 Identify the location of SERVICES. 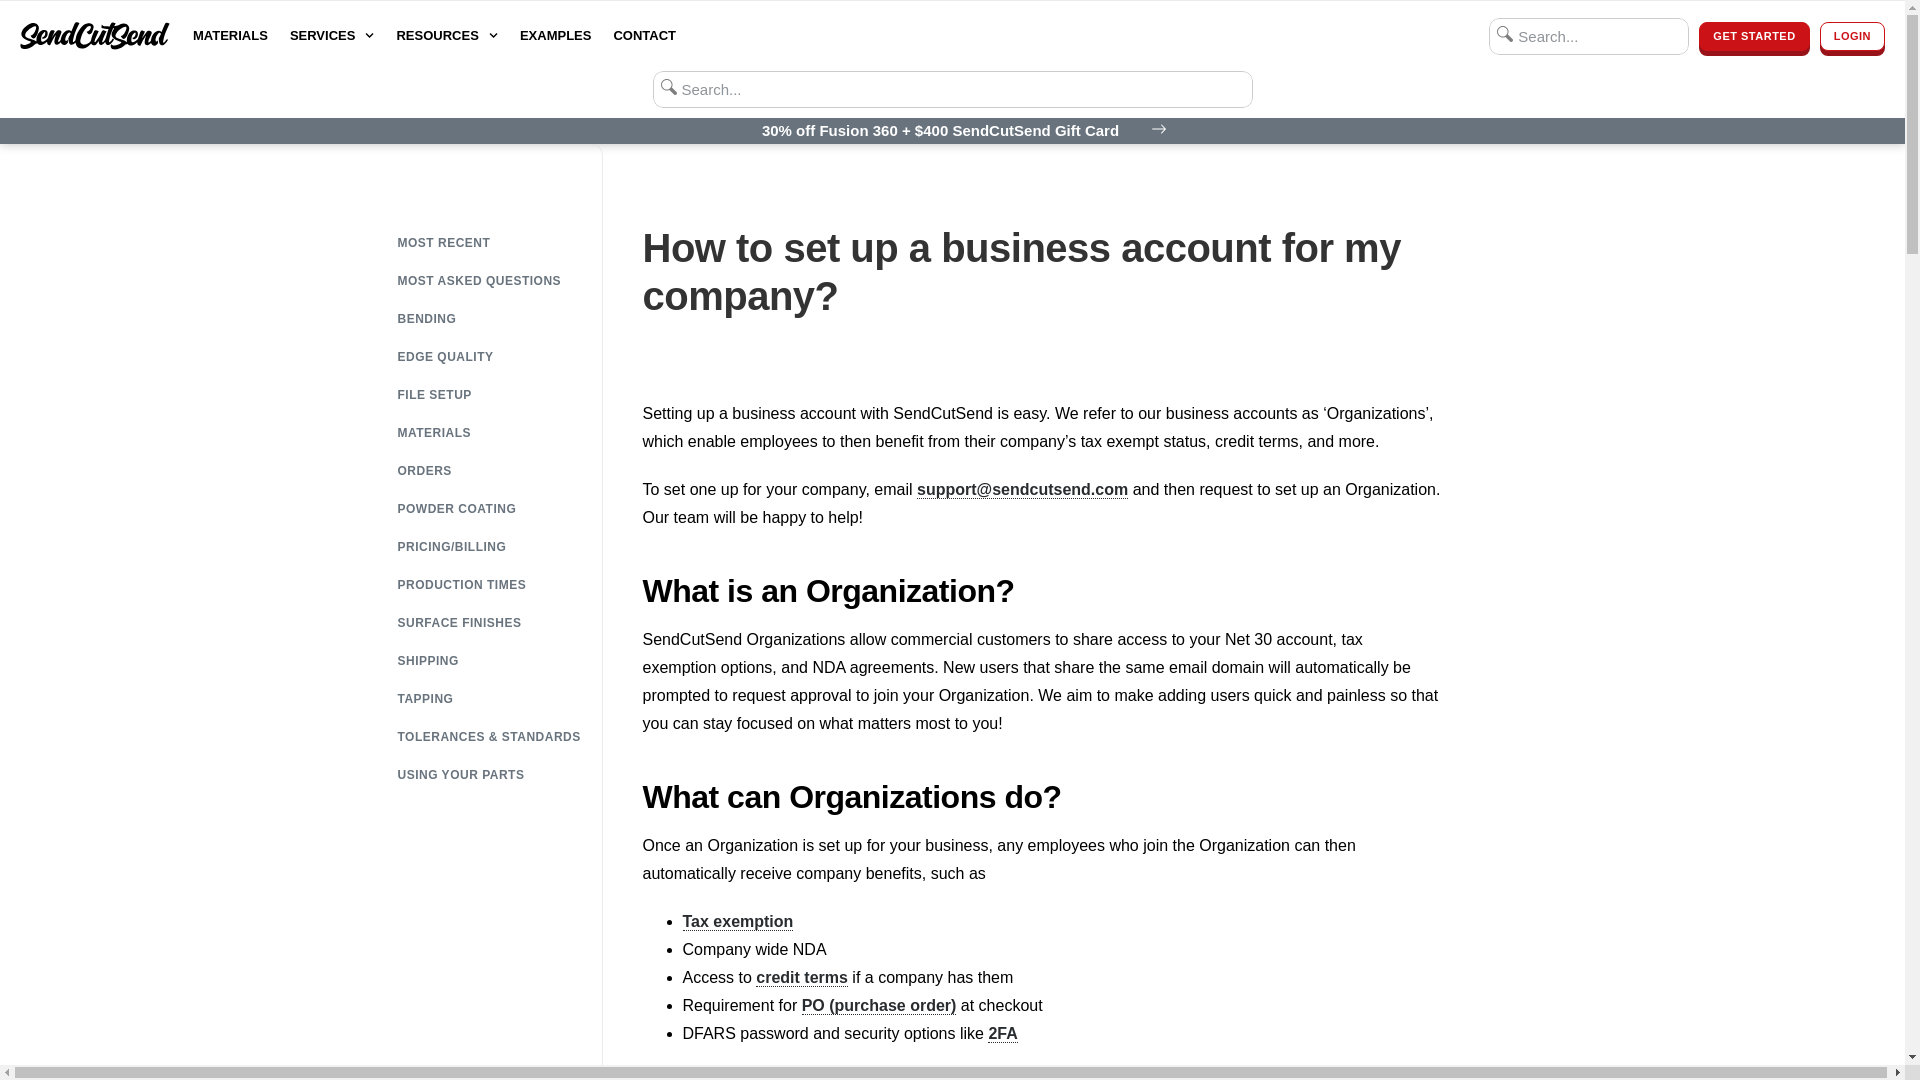
(332, 36).